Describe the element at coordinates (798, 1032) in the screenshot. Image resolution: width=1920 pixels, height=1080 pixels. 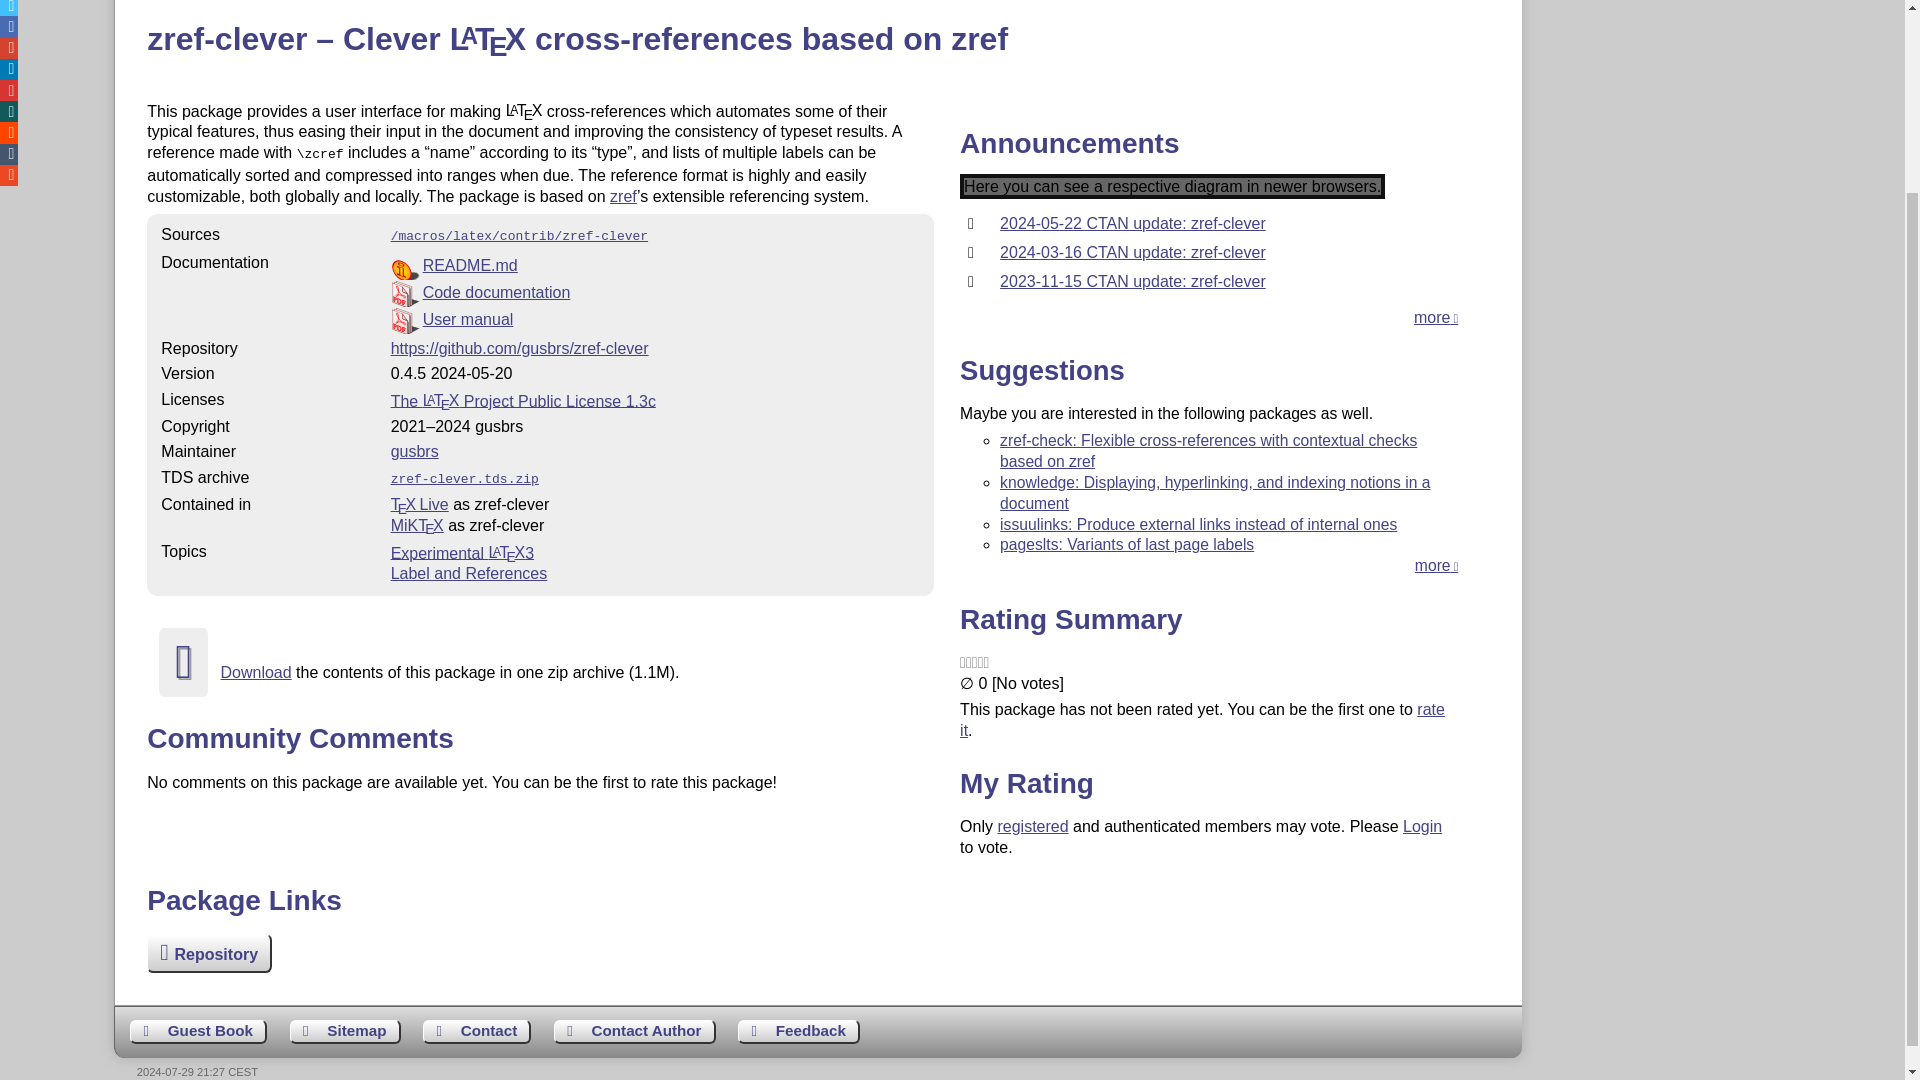
I see `Send feedback on the current web page to the Web masters` at that location.